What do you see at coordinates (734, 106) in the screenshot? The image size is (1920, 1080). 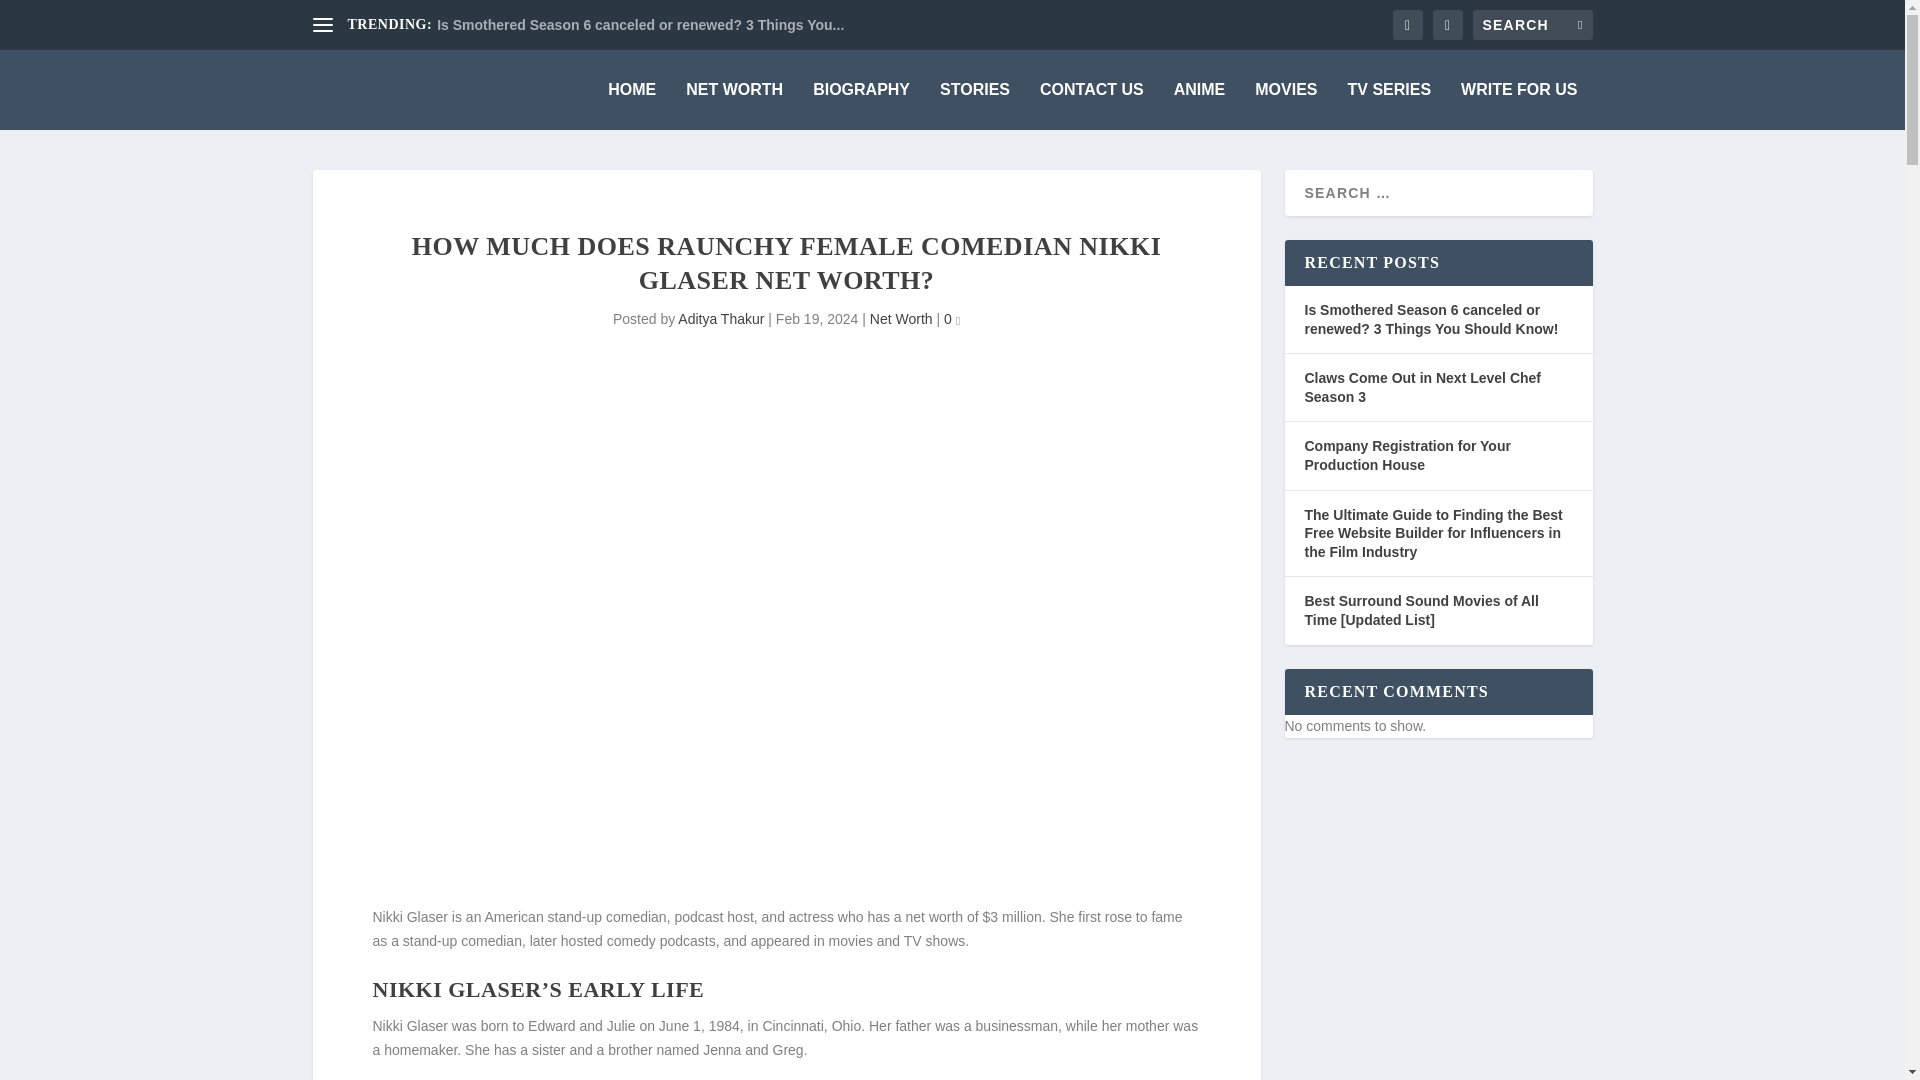 I see `NET WORTH` at bounding box center [734, 106].